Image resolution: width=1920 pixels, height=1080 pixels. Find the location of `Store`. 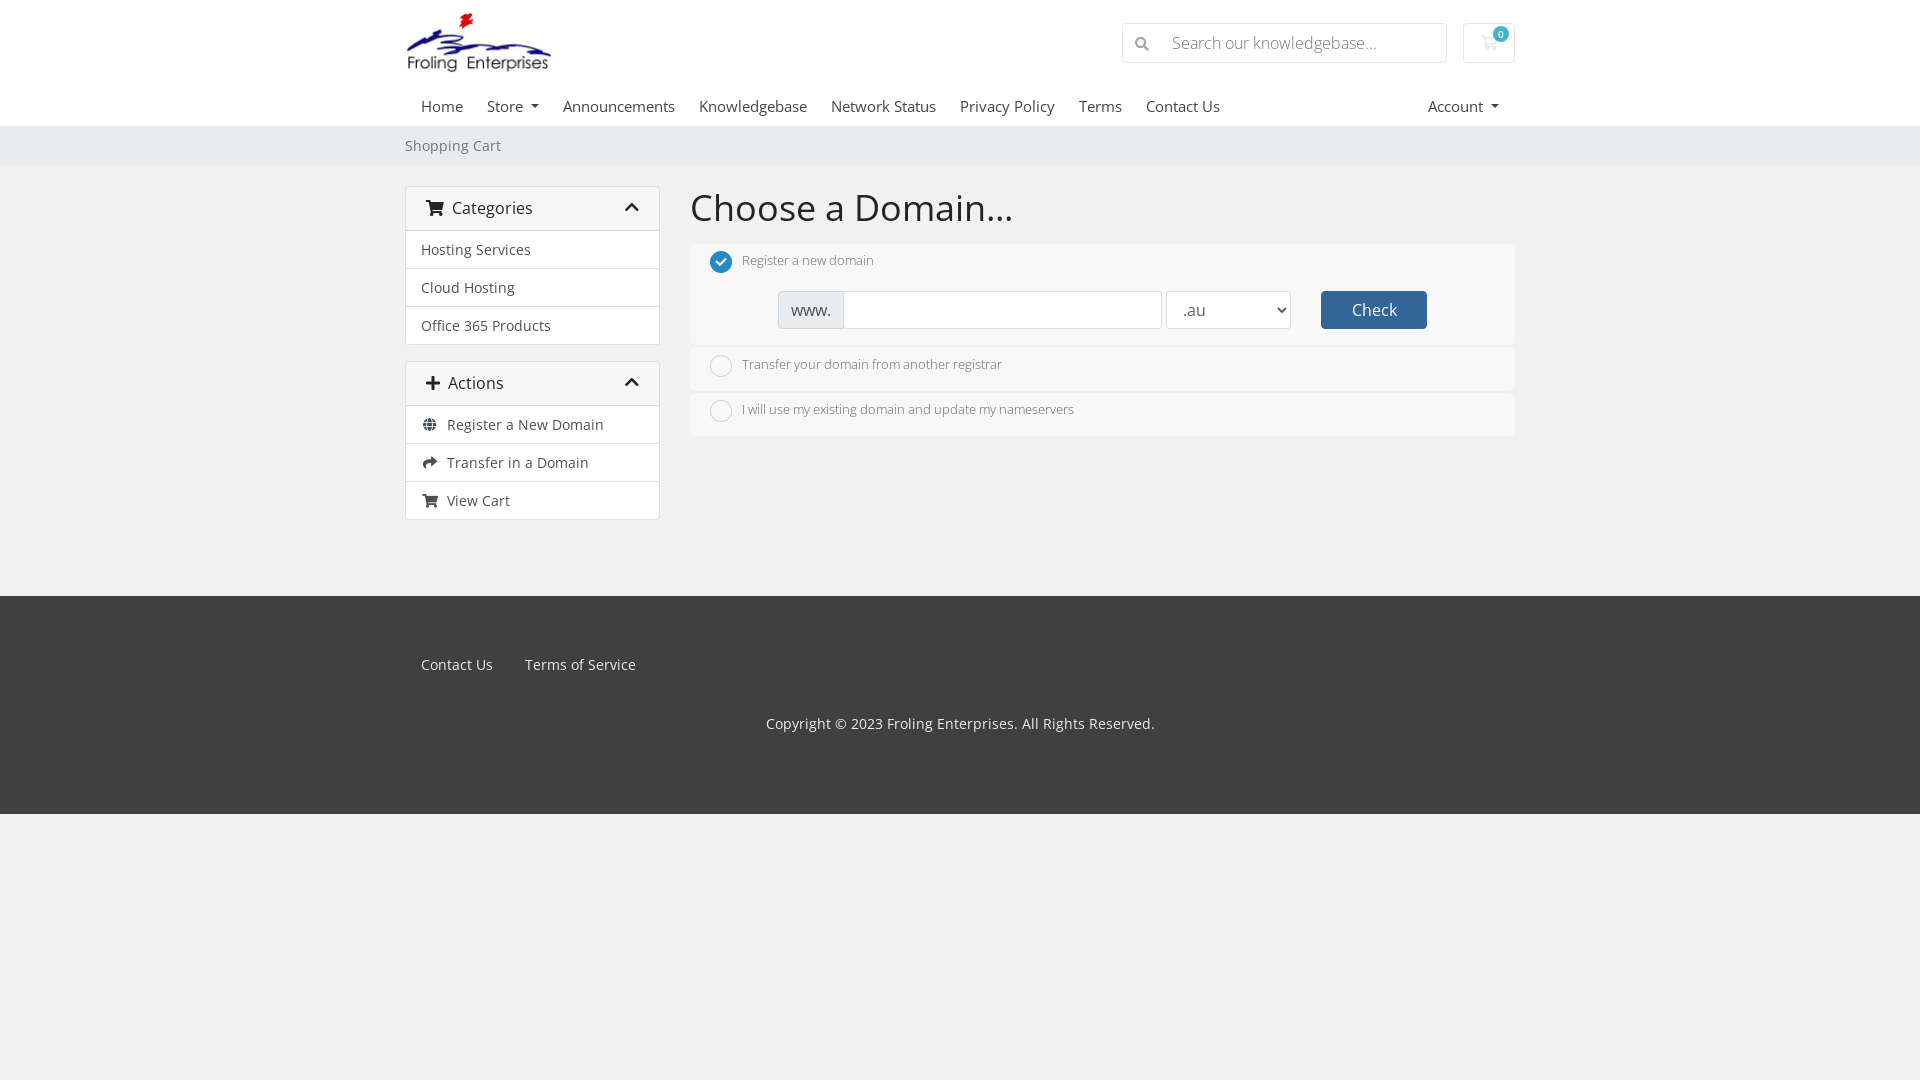

Store is located at coordinates (525, 106).